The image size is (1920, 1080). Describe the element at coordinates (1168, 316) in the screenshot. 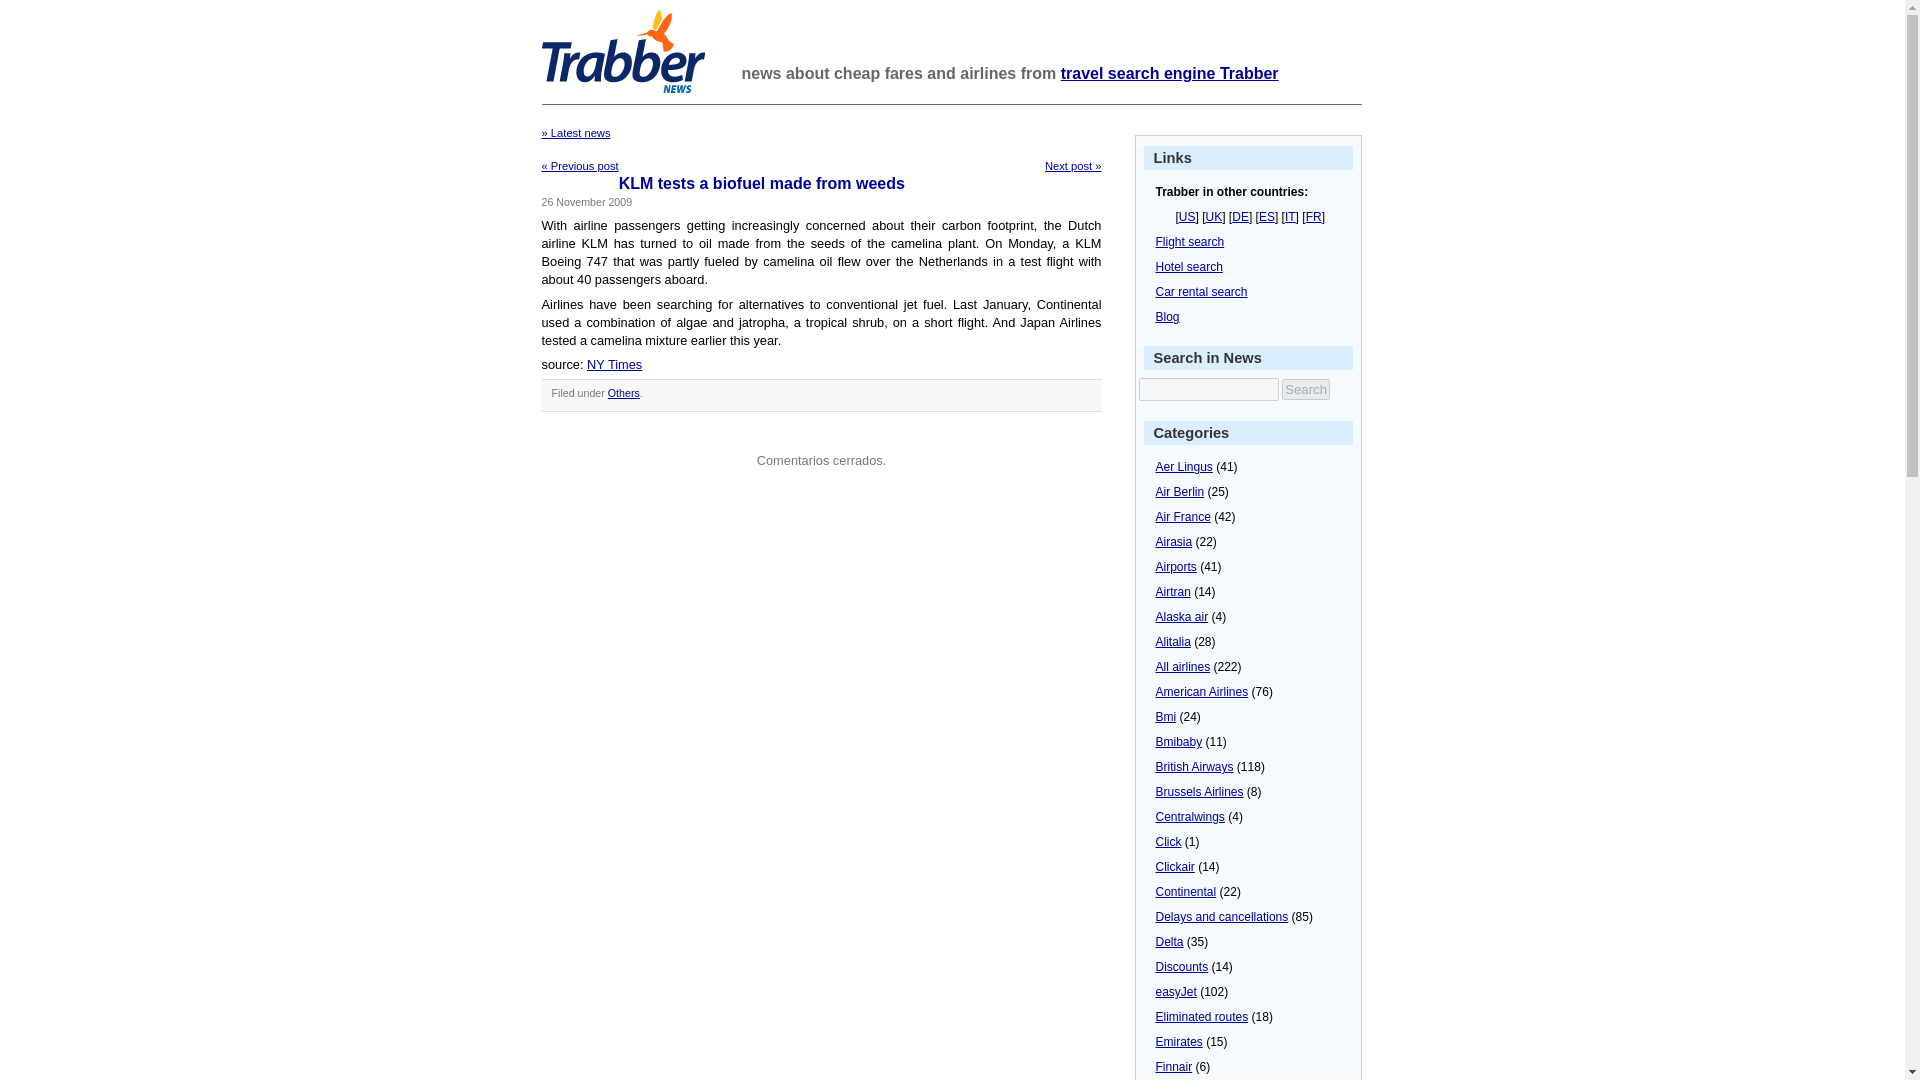

I see `Blog` at that location.